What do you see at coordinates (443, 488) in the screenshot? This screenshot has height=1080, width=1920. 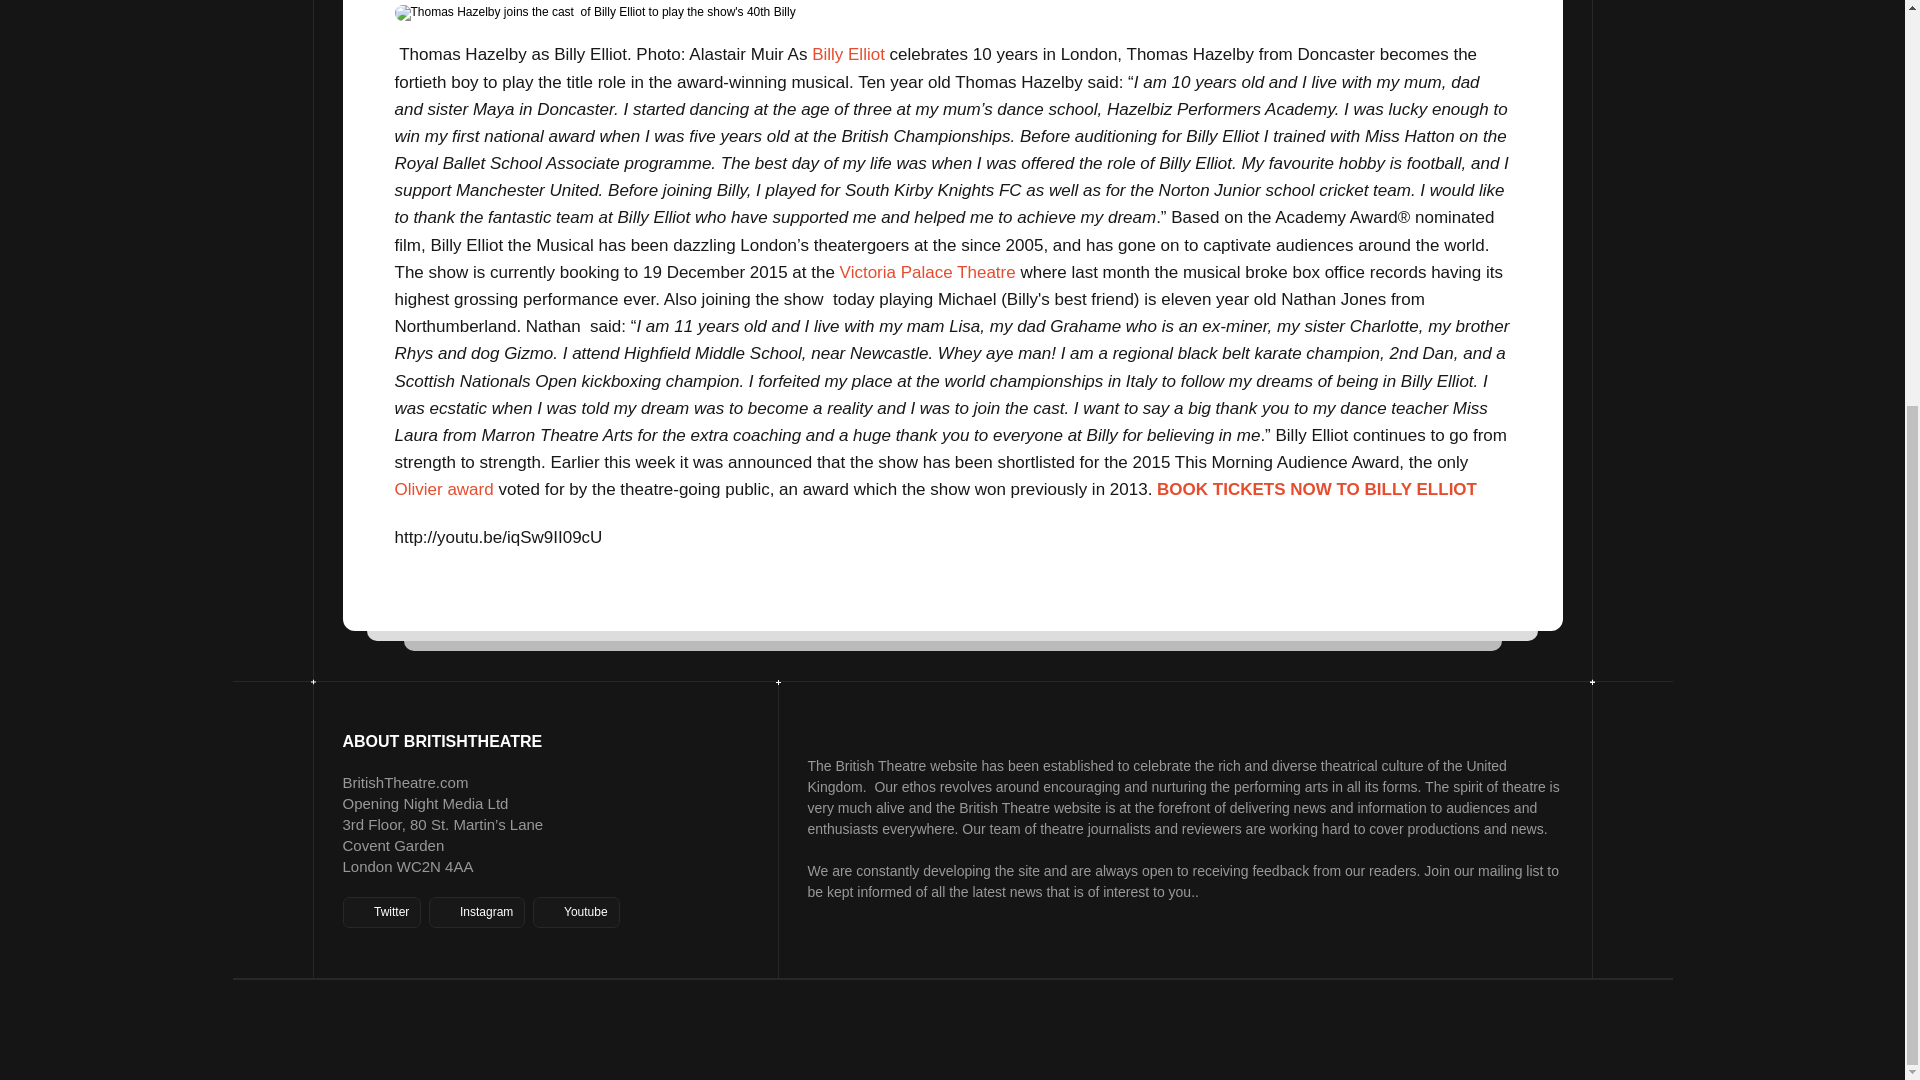 I see `Olivier award` at bounding box center [443, 488].